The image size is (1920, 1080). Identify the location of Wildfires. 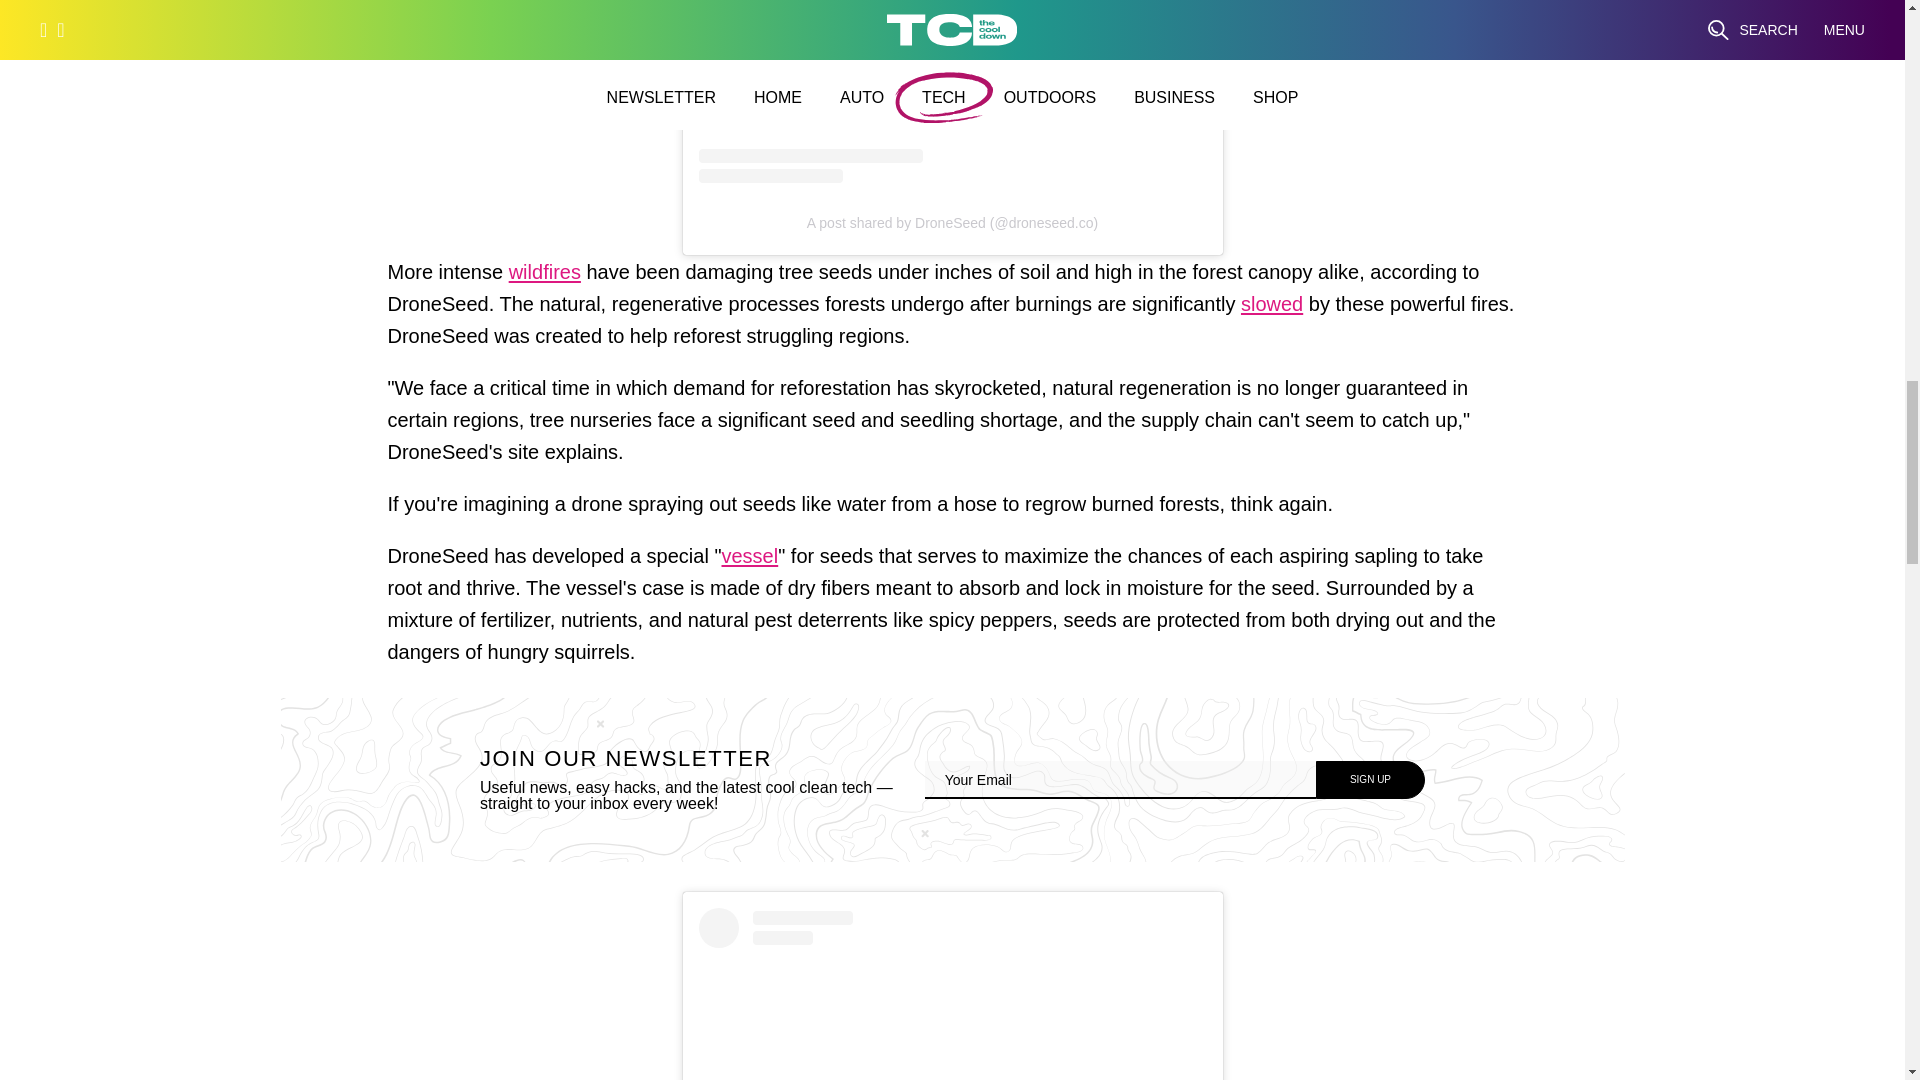
(544, 276).